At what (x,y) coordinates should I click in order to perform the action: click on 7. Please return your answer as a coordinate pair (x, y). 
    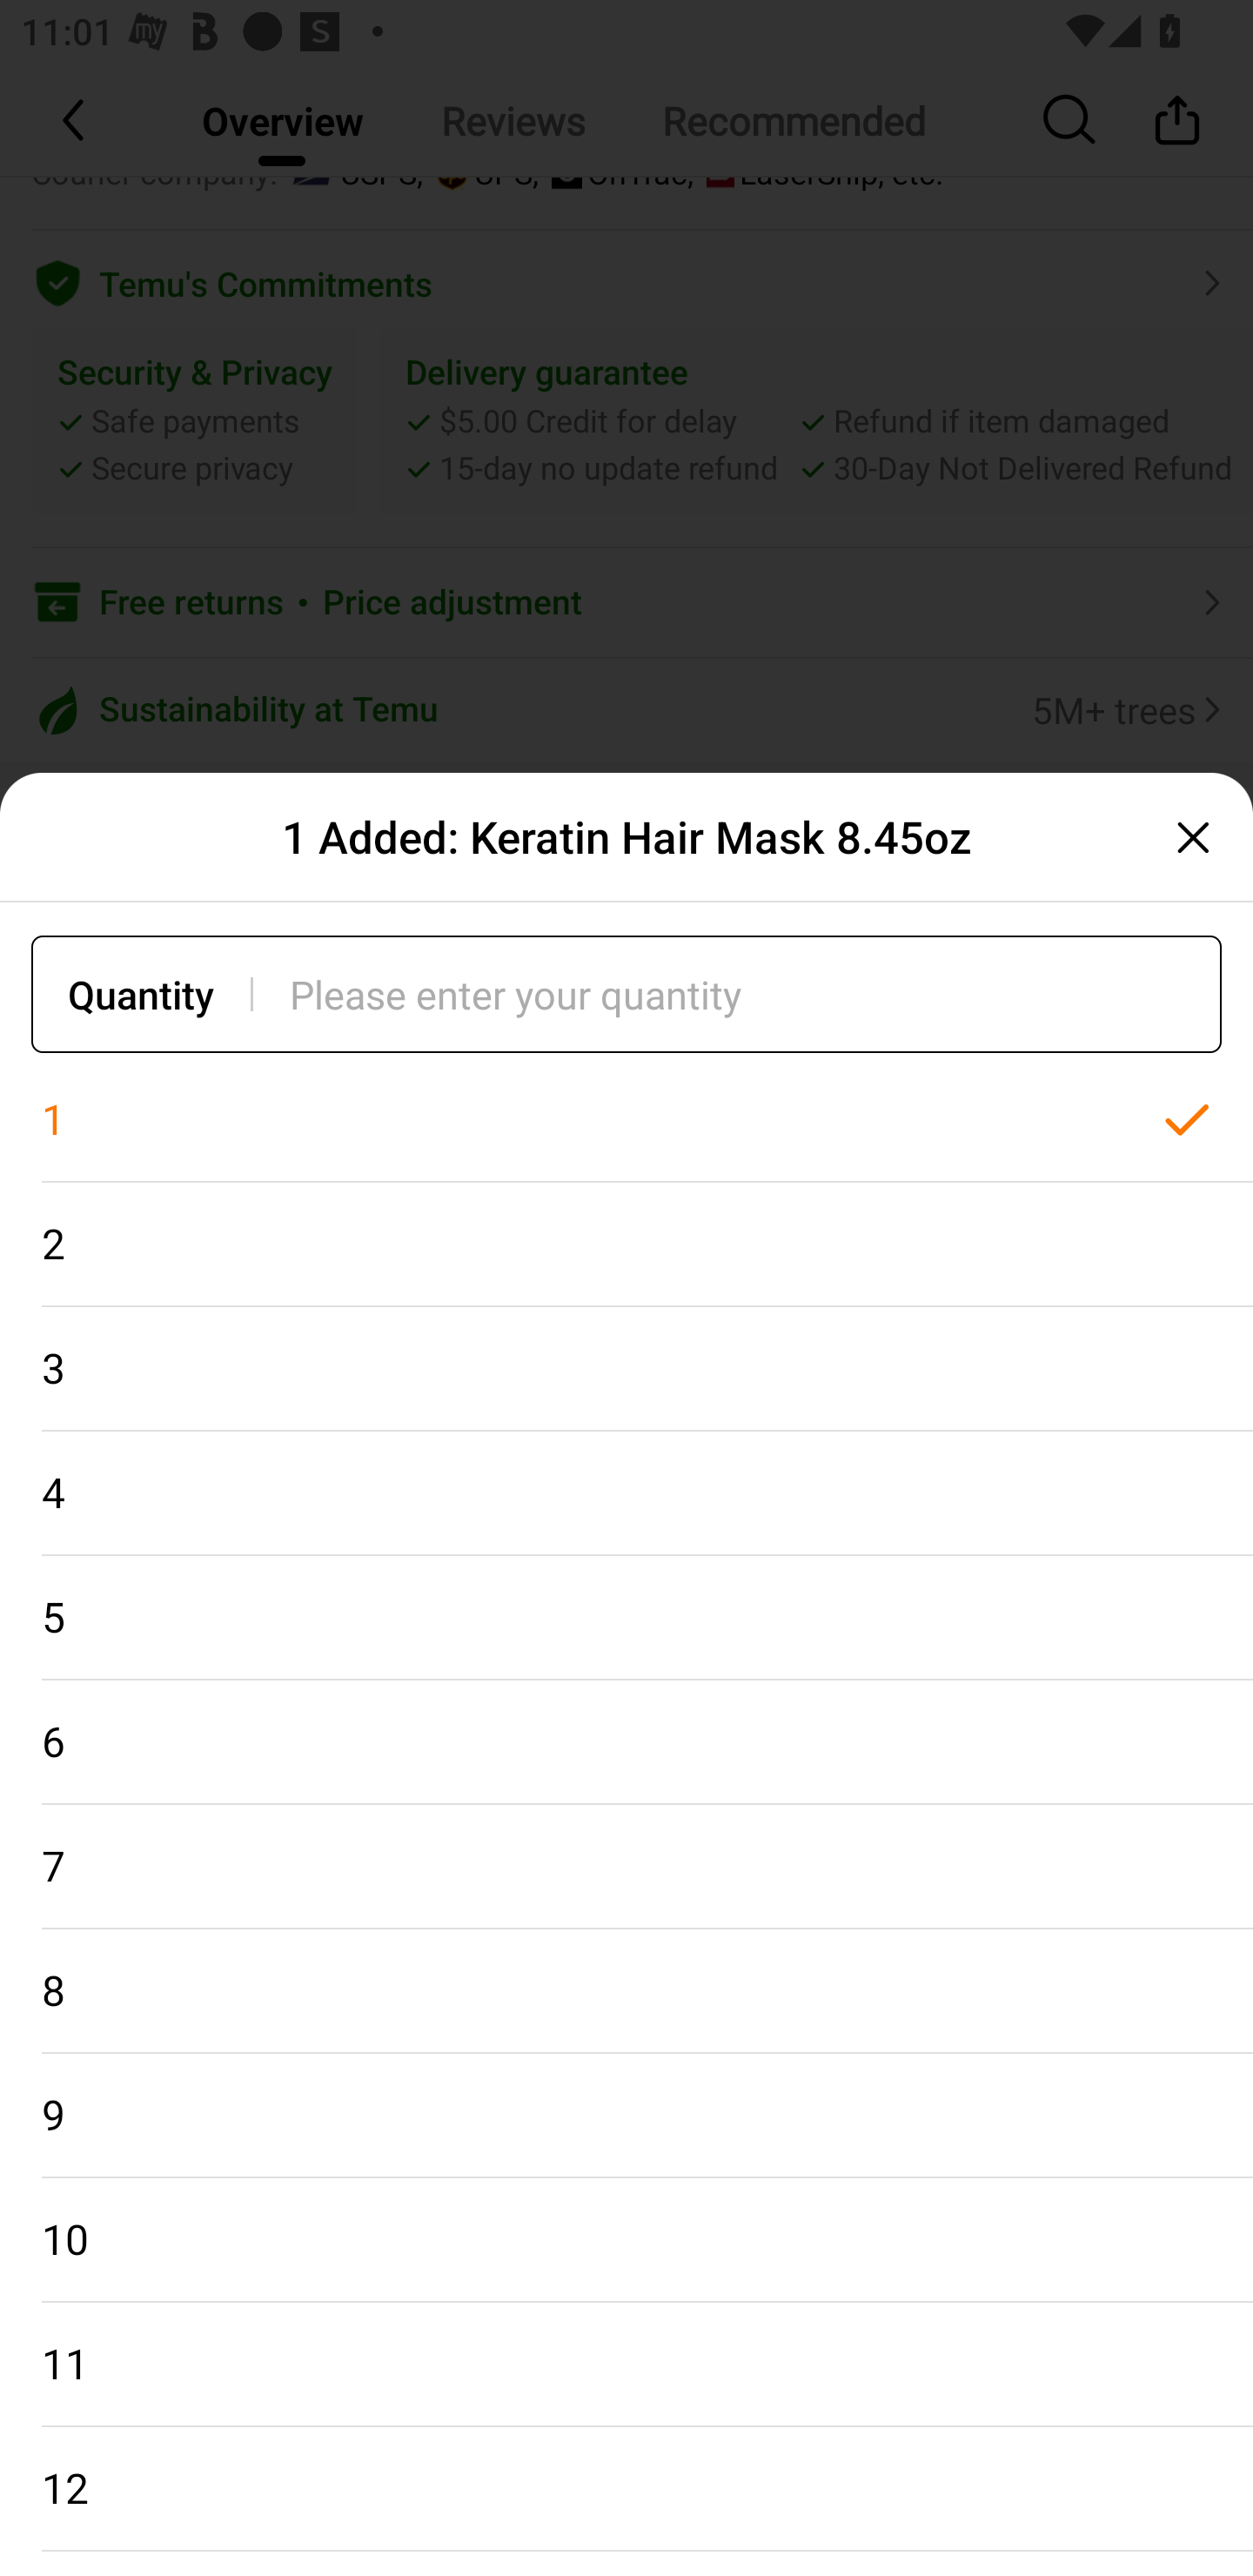
    Looking at the image, I should click on (626, 1868).